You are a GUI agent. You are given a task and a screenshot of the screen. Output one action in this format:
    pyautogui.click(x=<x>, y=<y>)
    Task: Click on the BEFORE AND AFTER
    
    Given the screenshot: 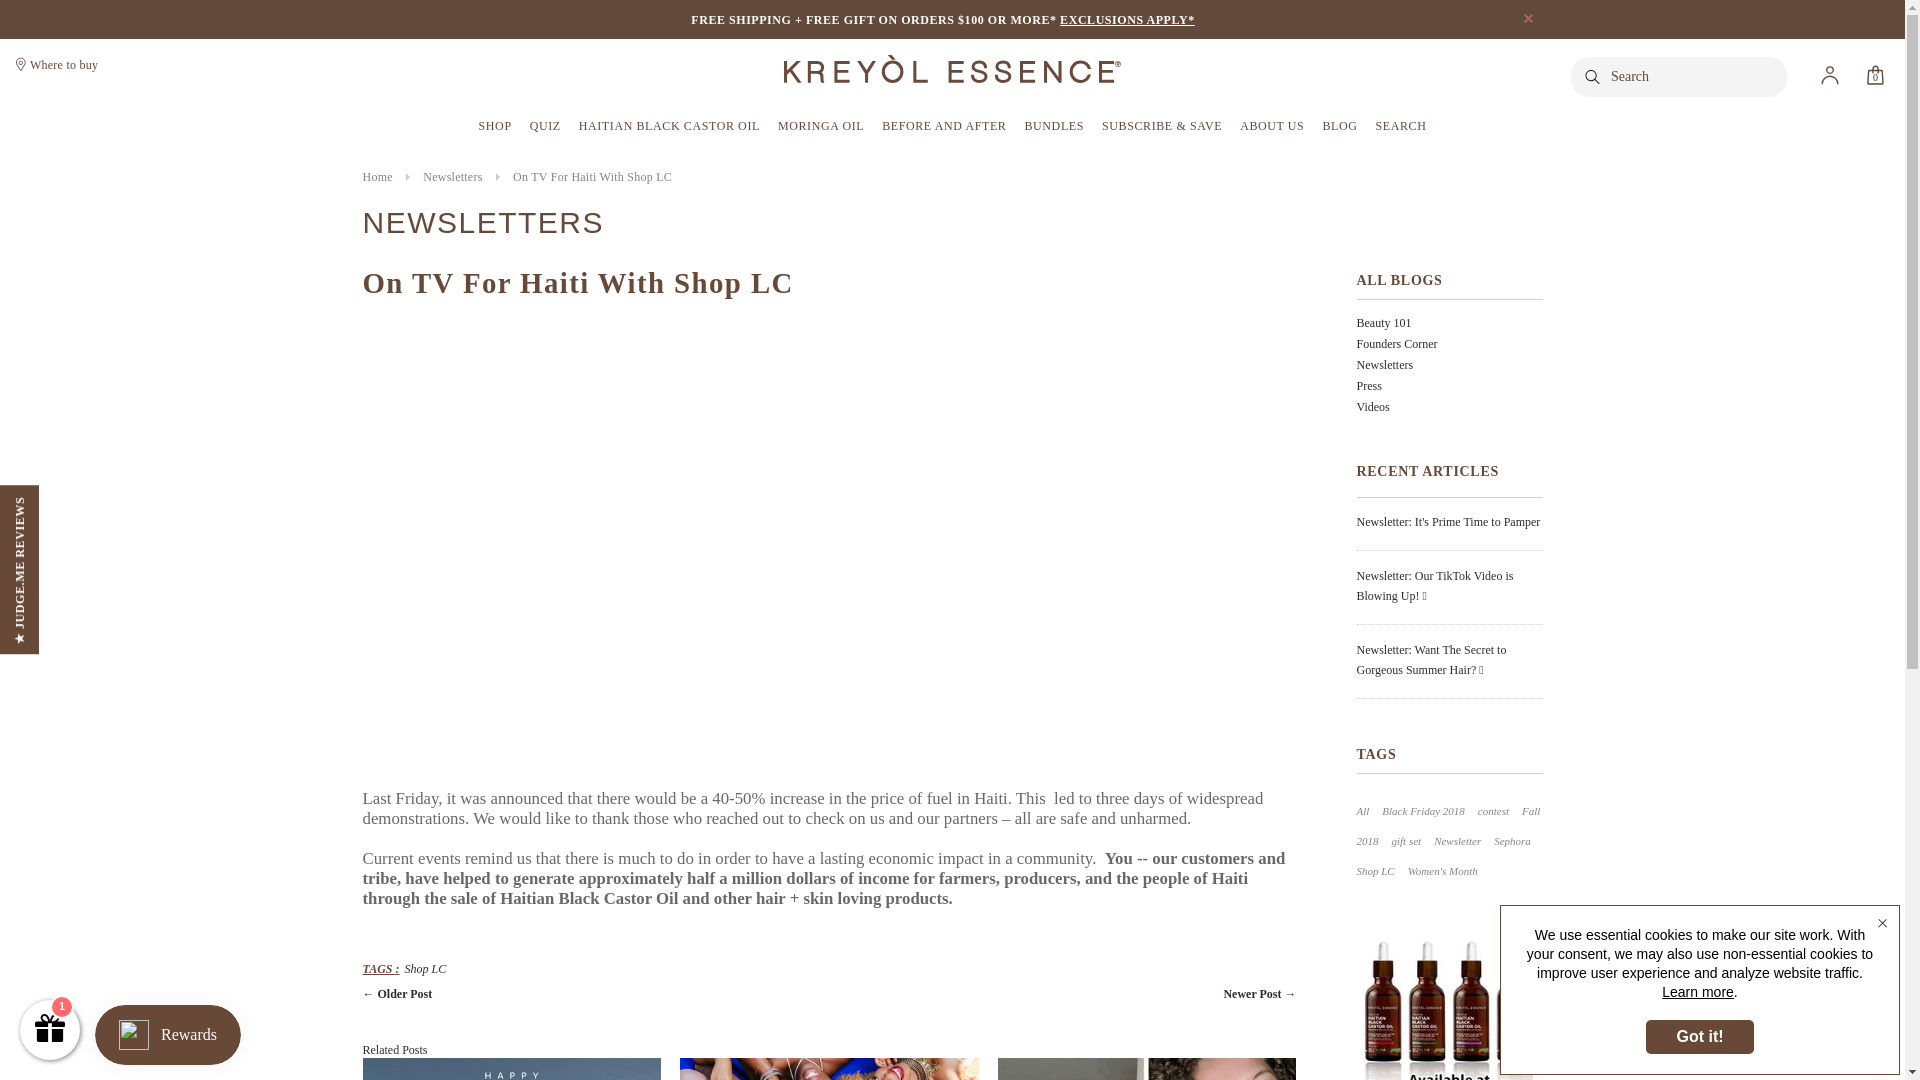 What is the action you would take?
    pyautogui.click(x=944, y=126)
    